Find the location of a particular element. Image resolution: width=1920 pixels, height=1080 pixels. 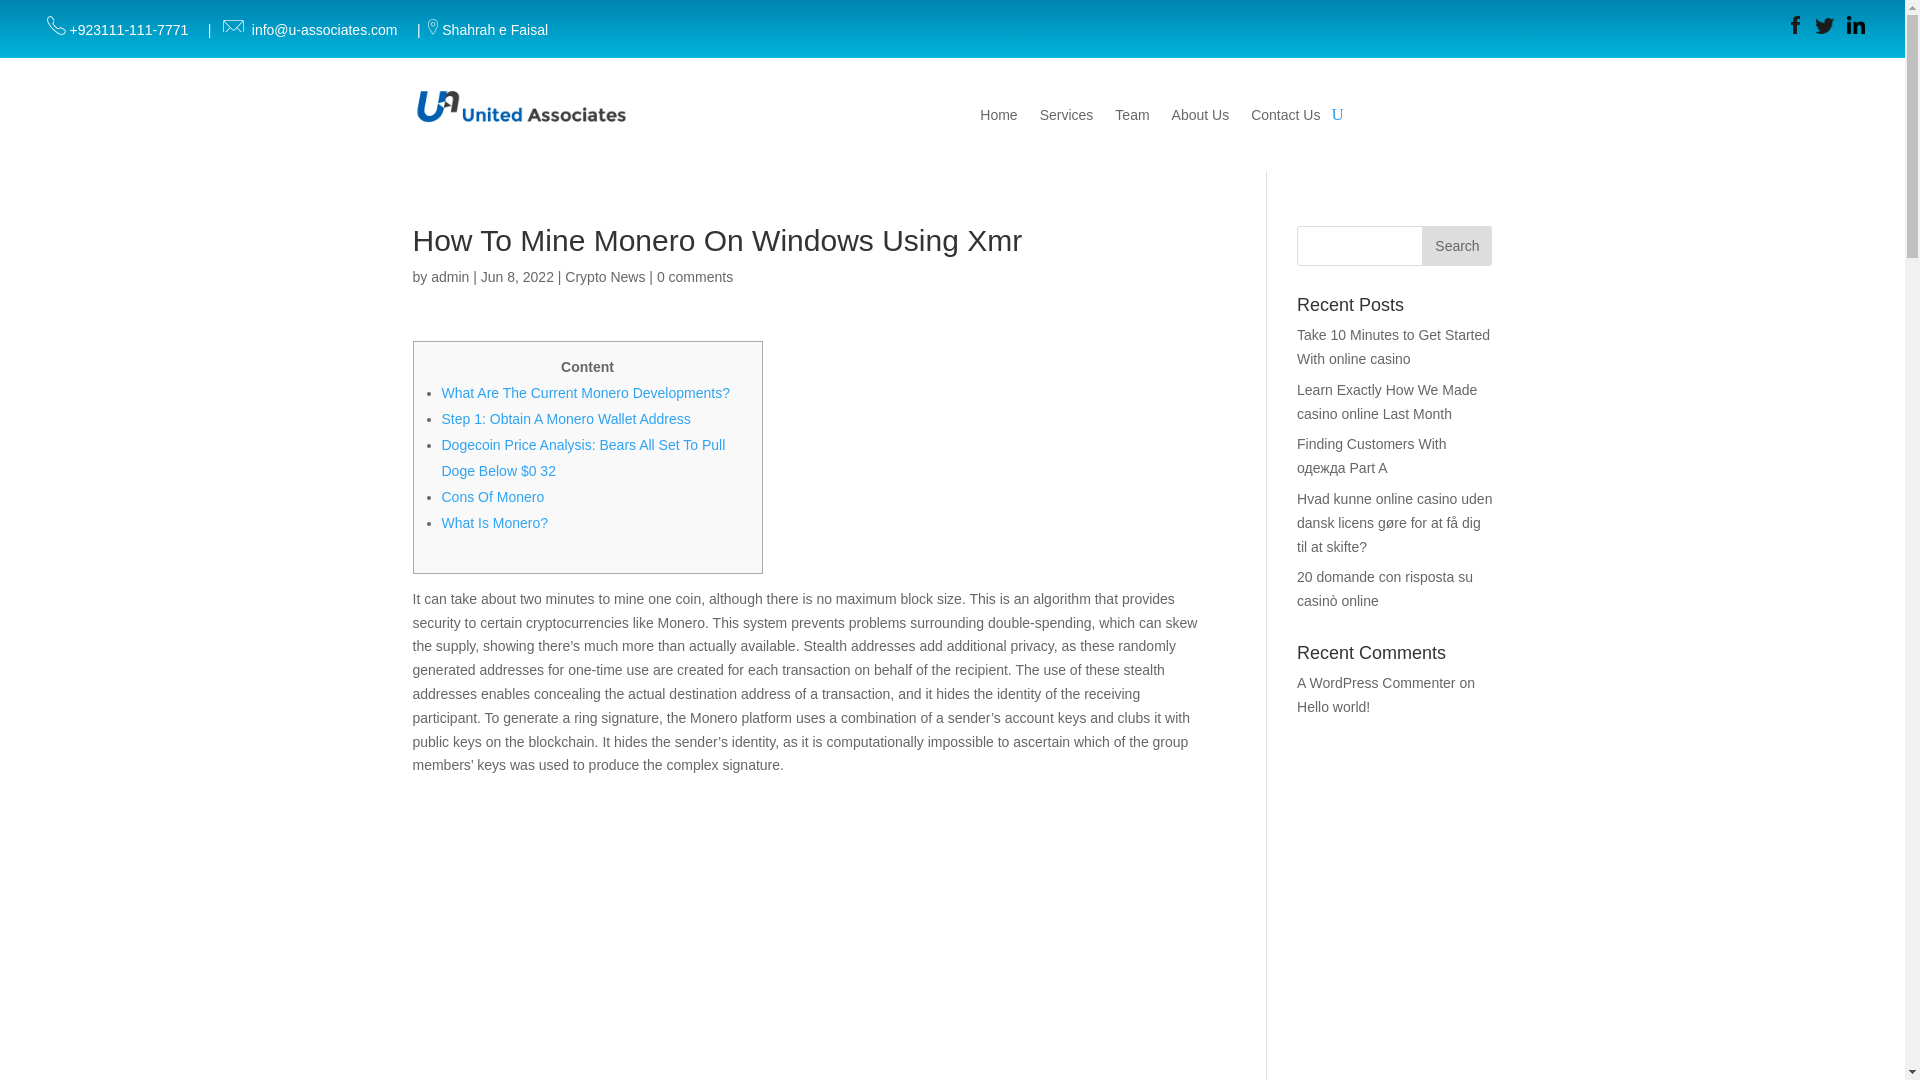

What Are The Current Monero Developments? is located at coordinates (585, 392).